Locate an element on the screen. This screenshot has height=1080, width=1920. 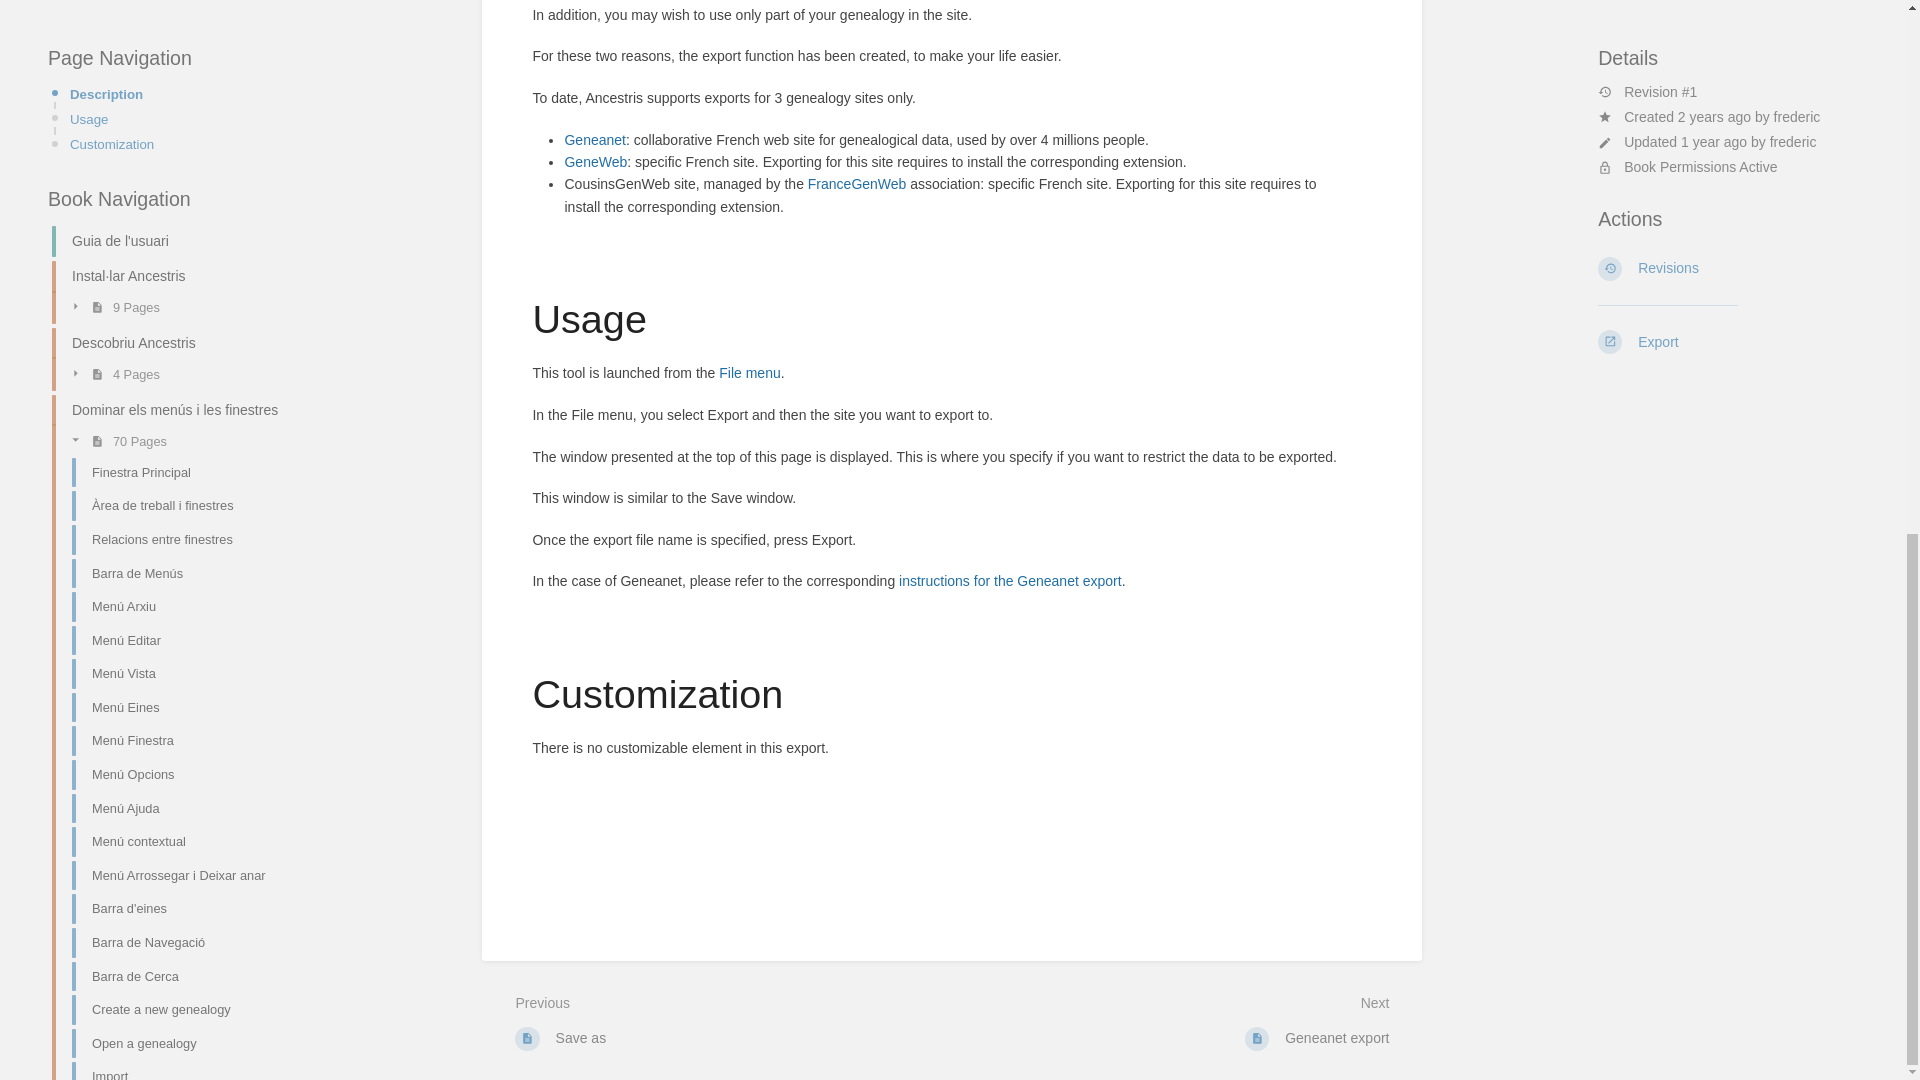
Site officiel de FranceGenWeb is located at coordinates (857, 184).